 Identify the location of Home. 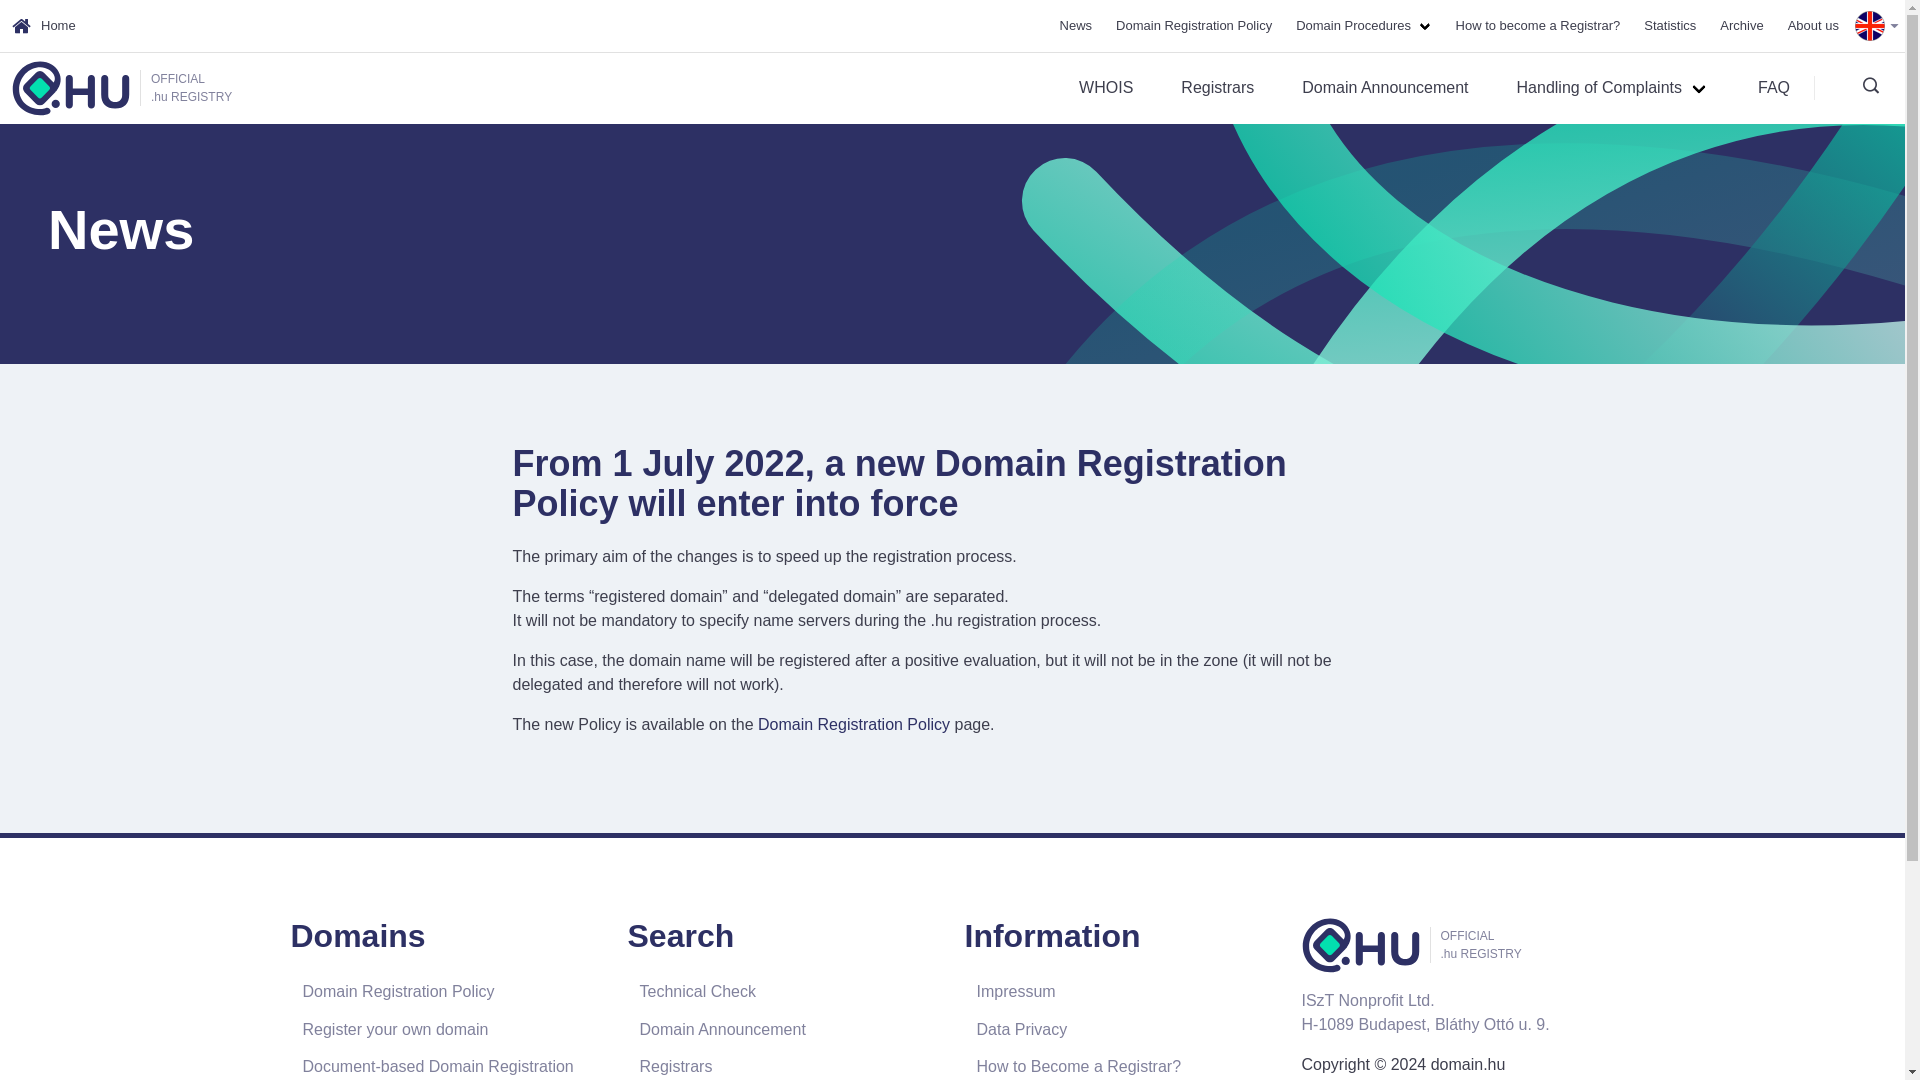
(44, 26).